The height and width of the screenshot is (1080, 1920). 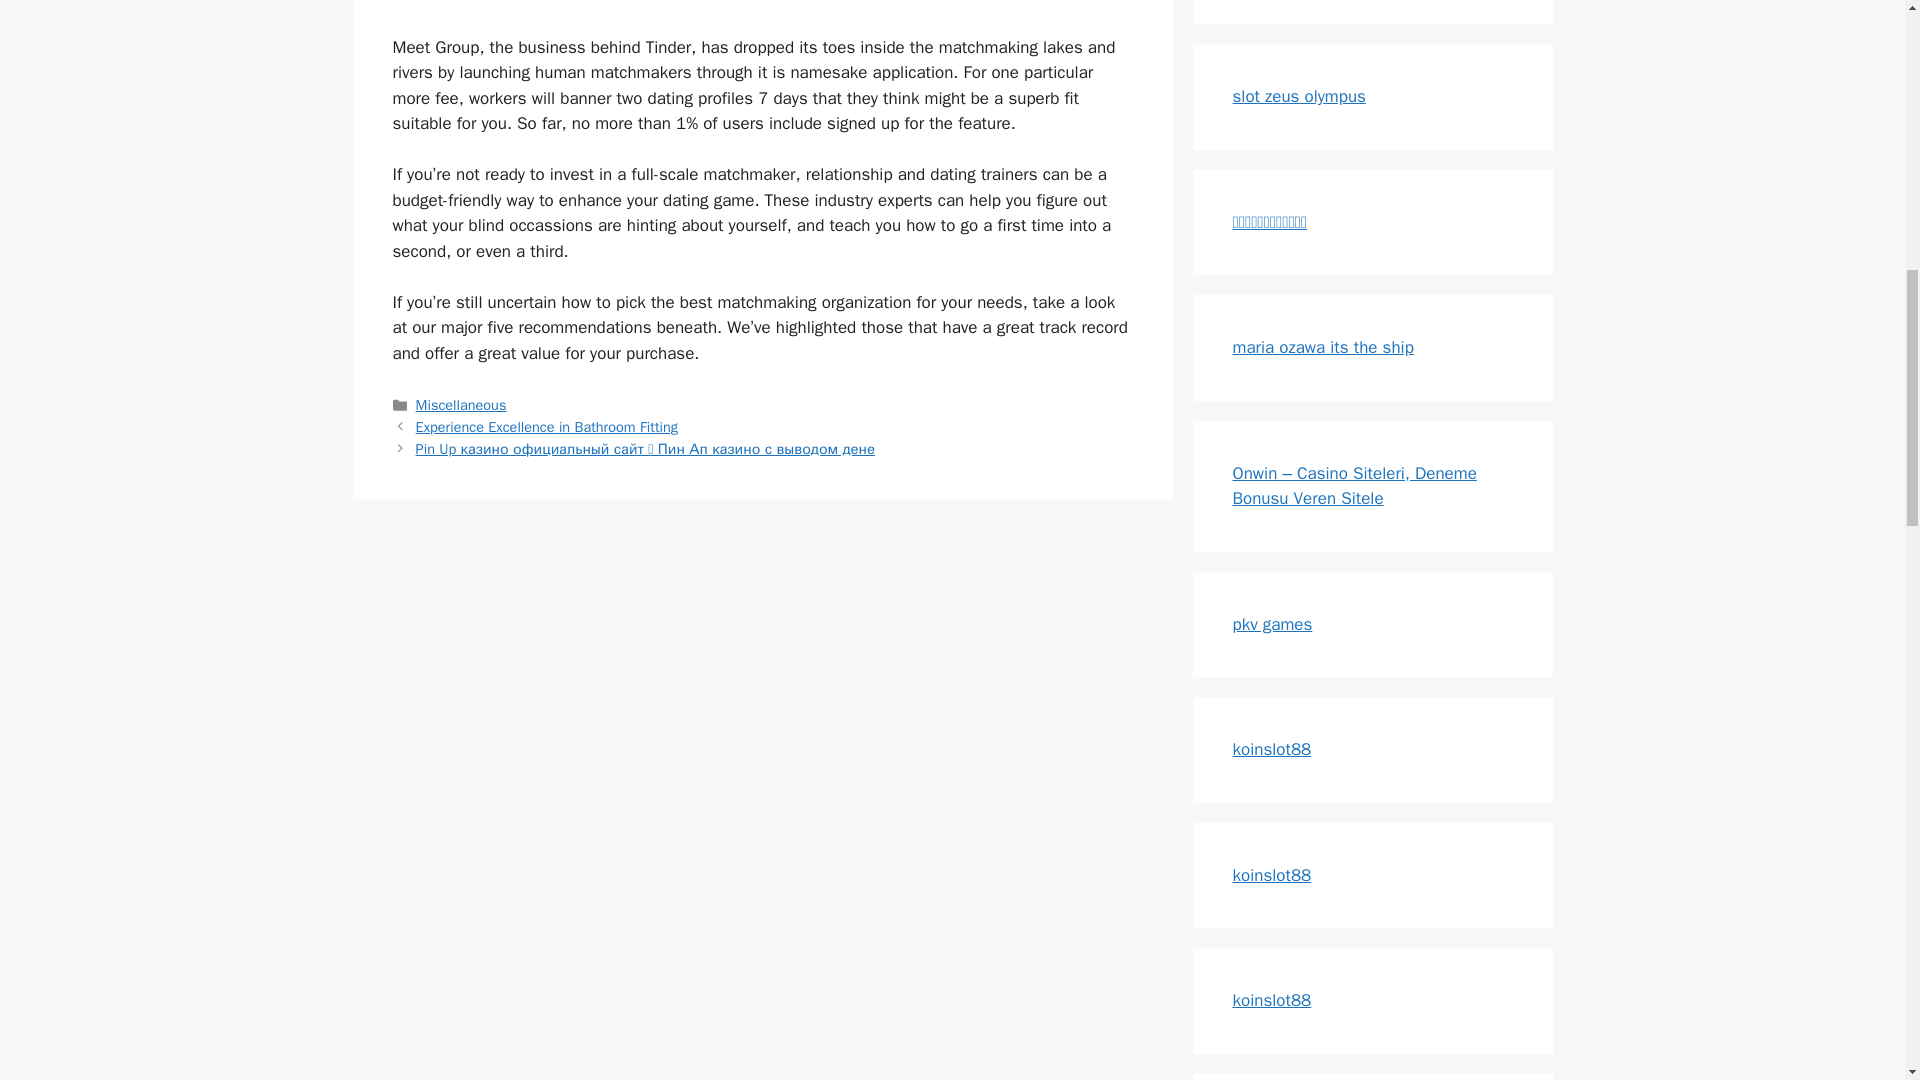 I want to click on koinslot88, so click(x=1272, y=1000).